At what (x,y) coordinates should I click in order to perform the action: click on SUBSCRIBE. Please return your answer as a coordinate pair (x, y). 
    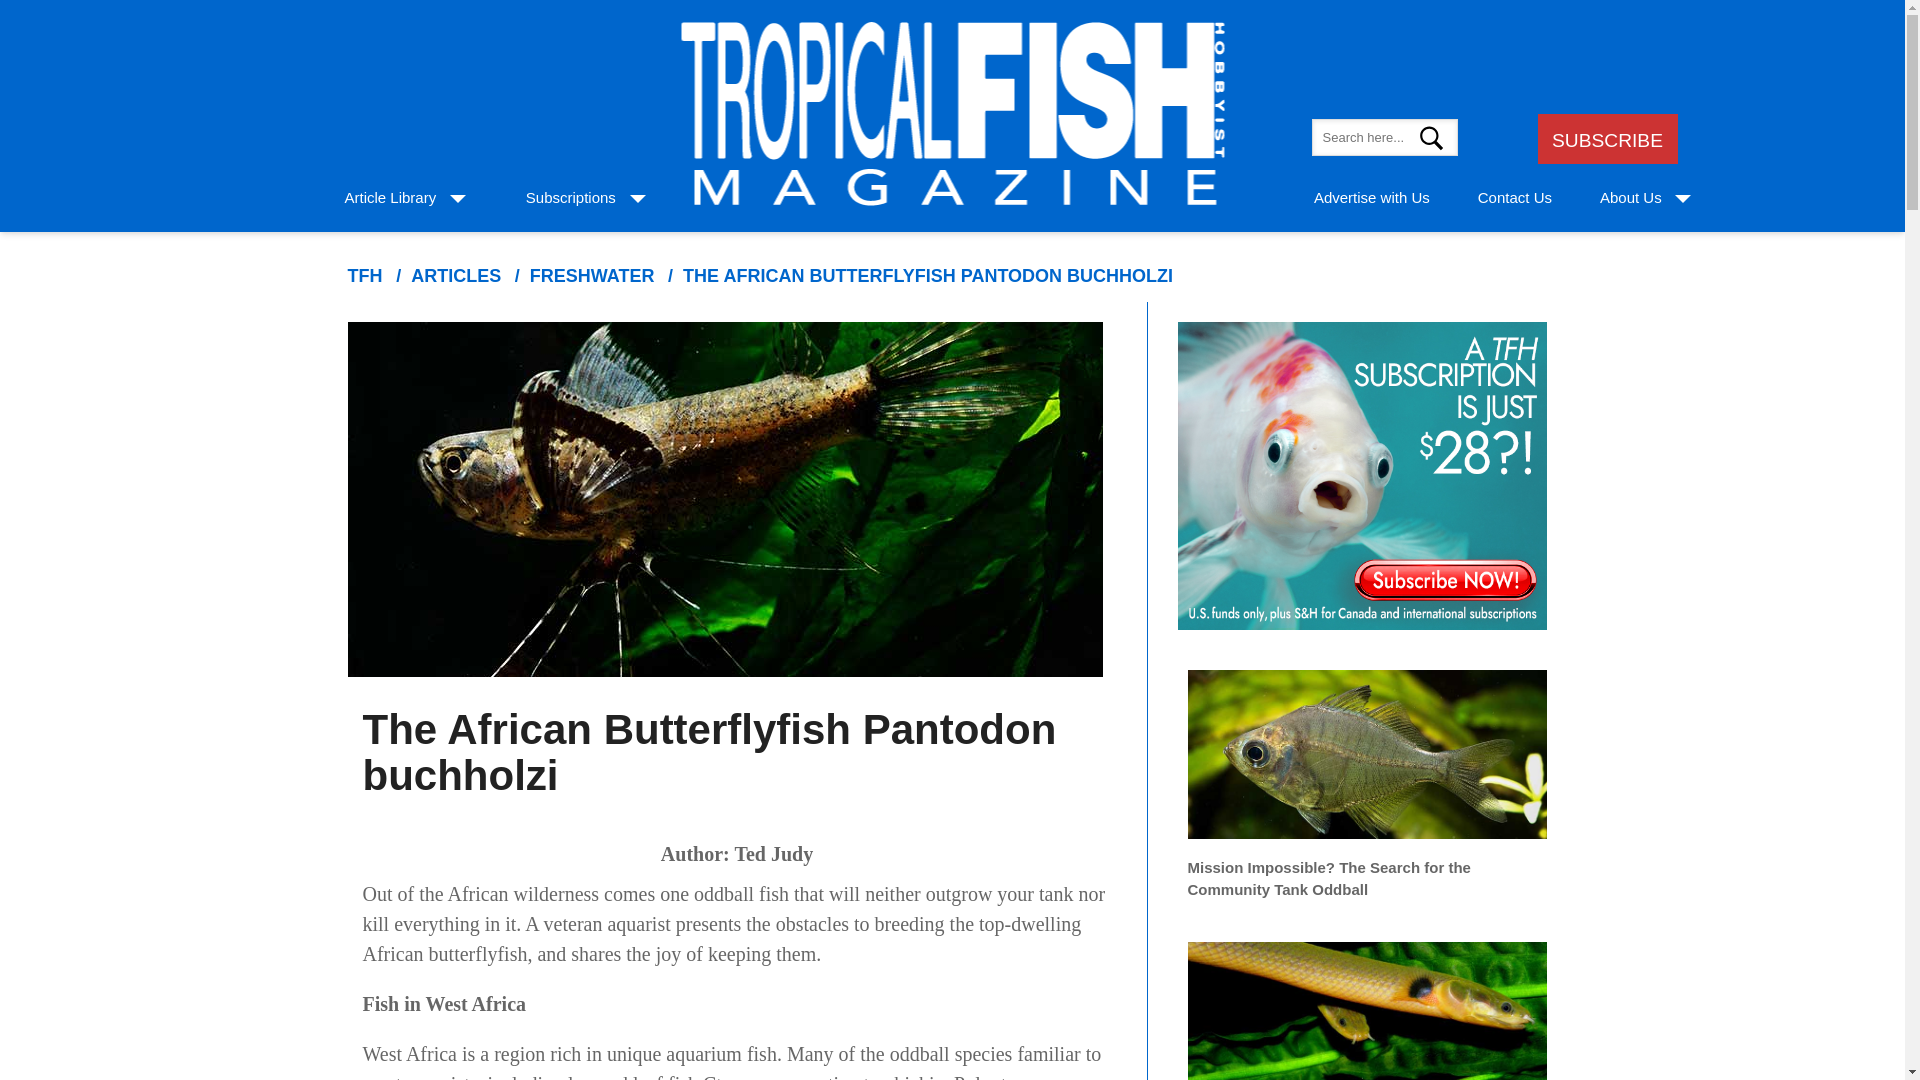
    Looking at the image, I should click on (1606, 140).